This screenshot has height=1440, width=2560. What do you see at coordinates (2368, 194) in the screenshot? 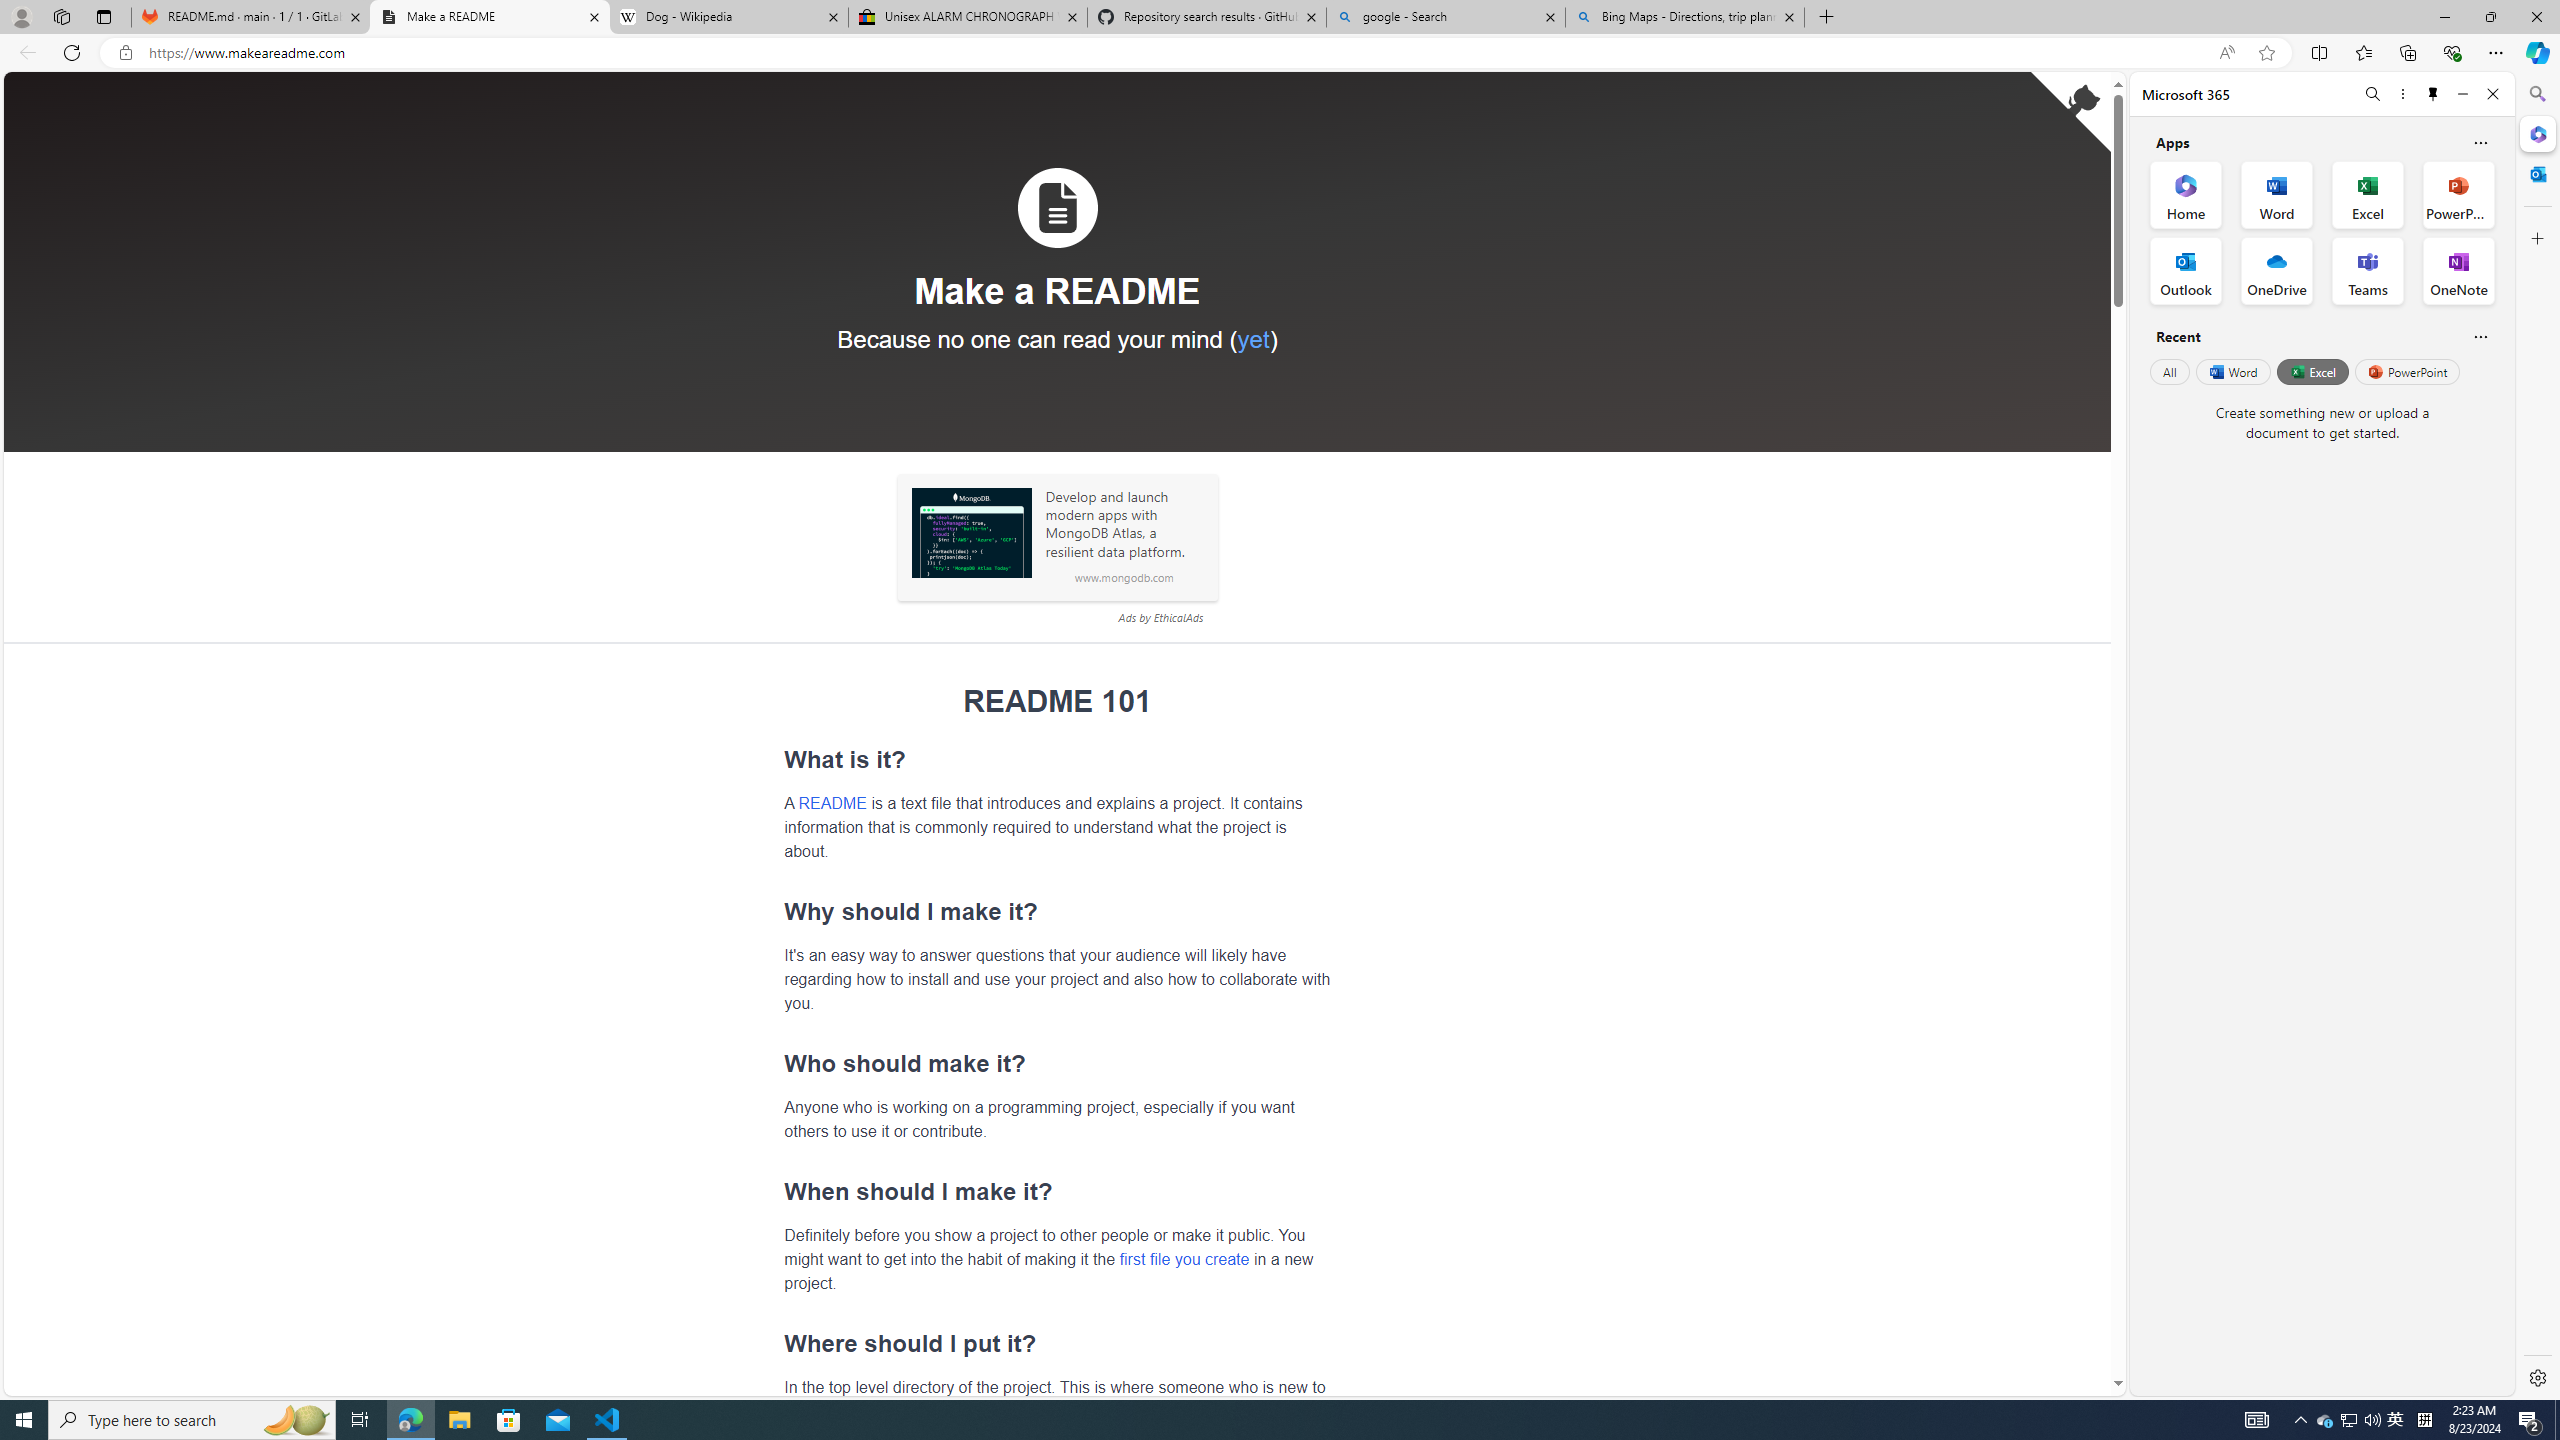
I see `Excel Office App` at bounding box center [2368, 194].